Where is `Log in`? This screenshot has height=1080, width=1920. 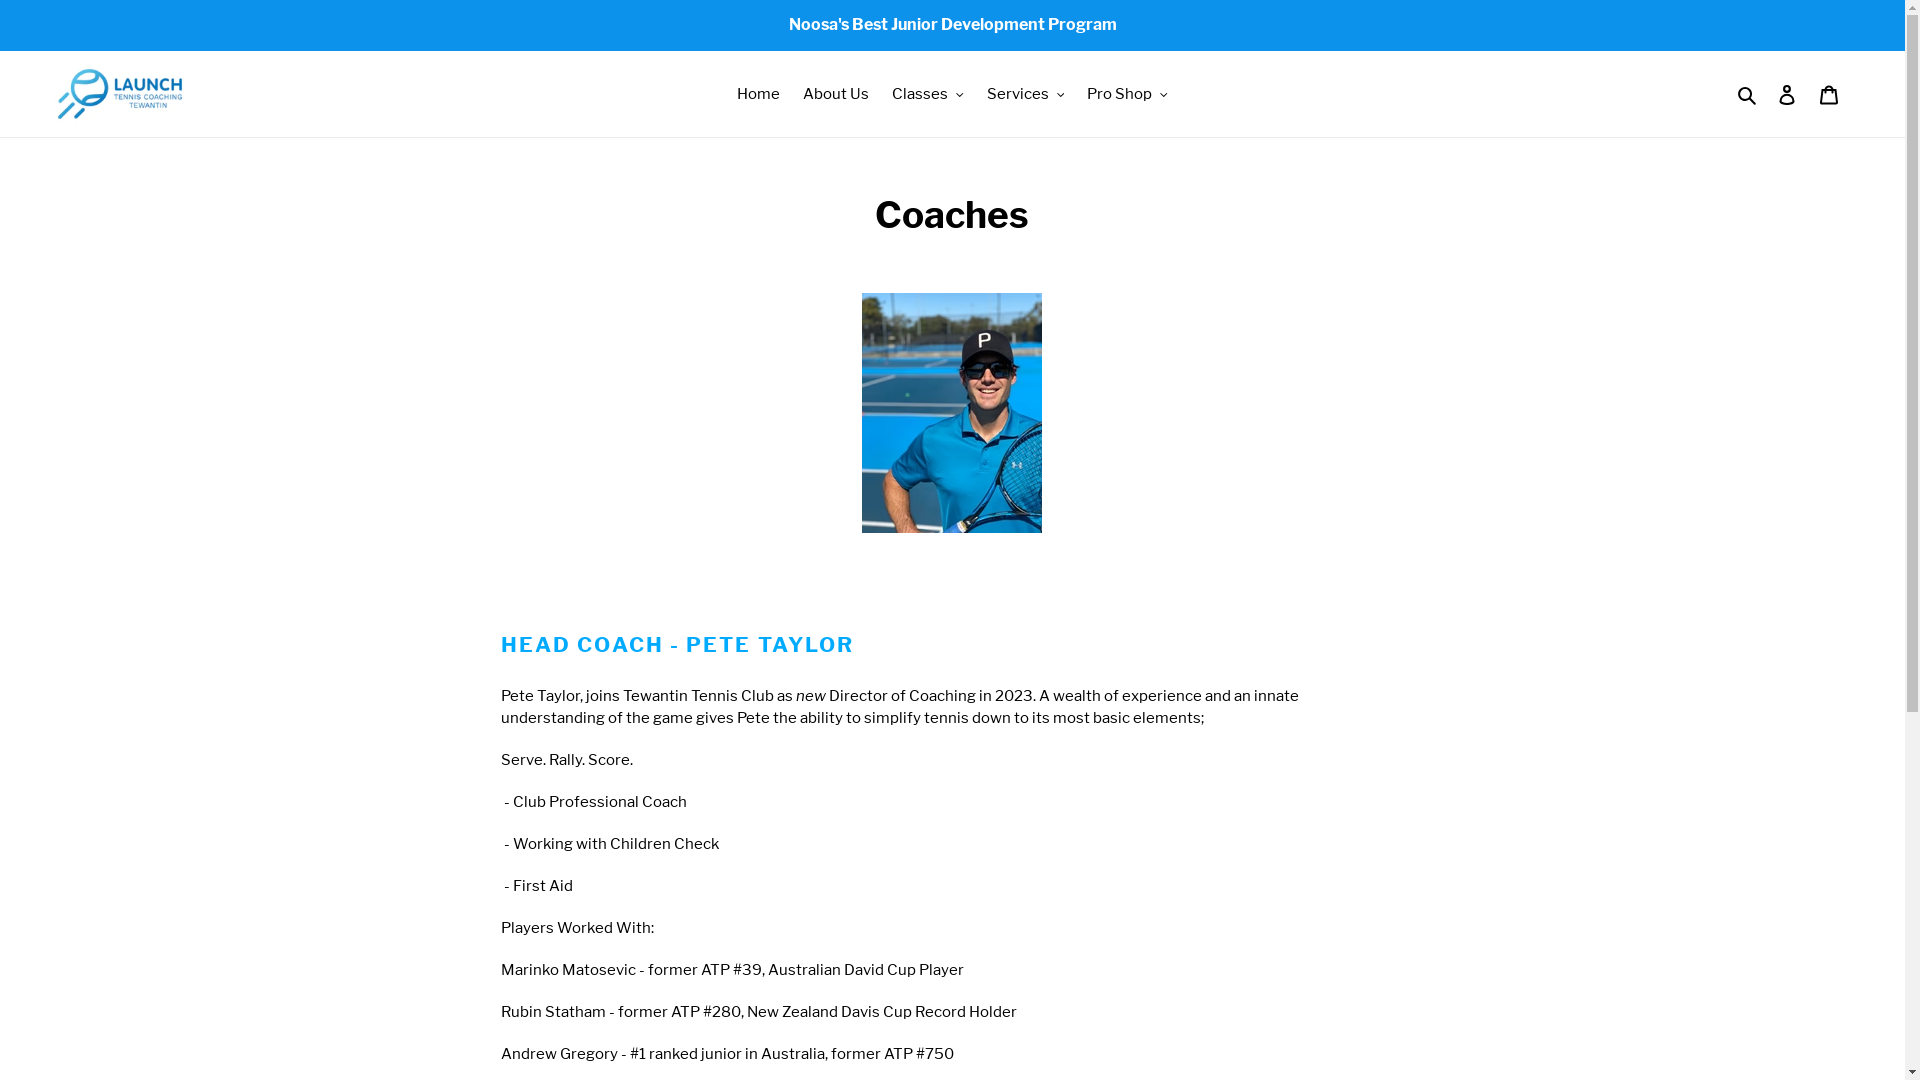
Log in is located at coordinates (1787, 94).